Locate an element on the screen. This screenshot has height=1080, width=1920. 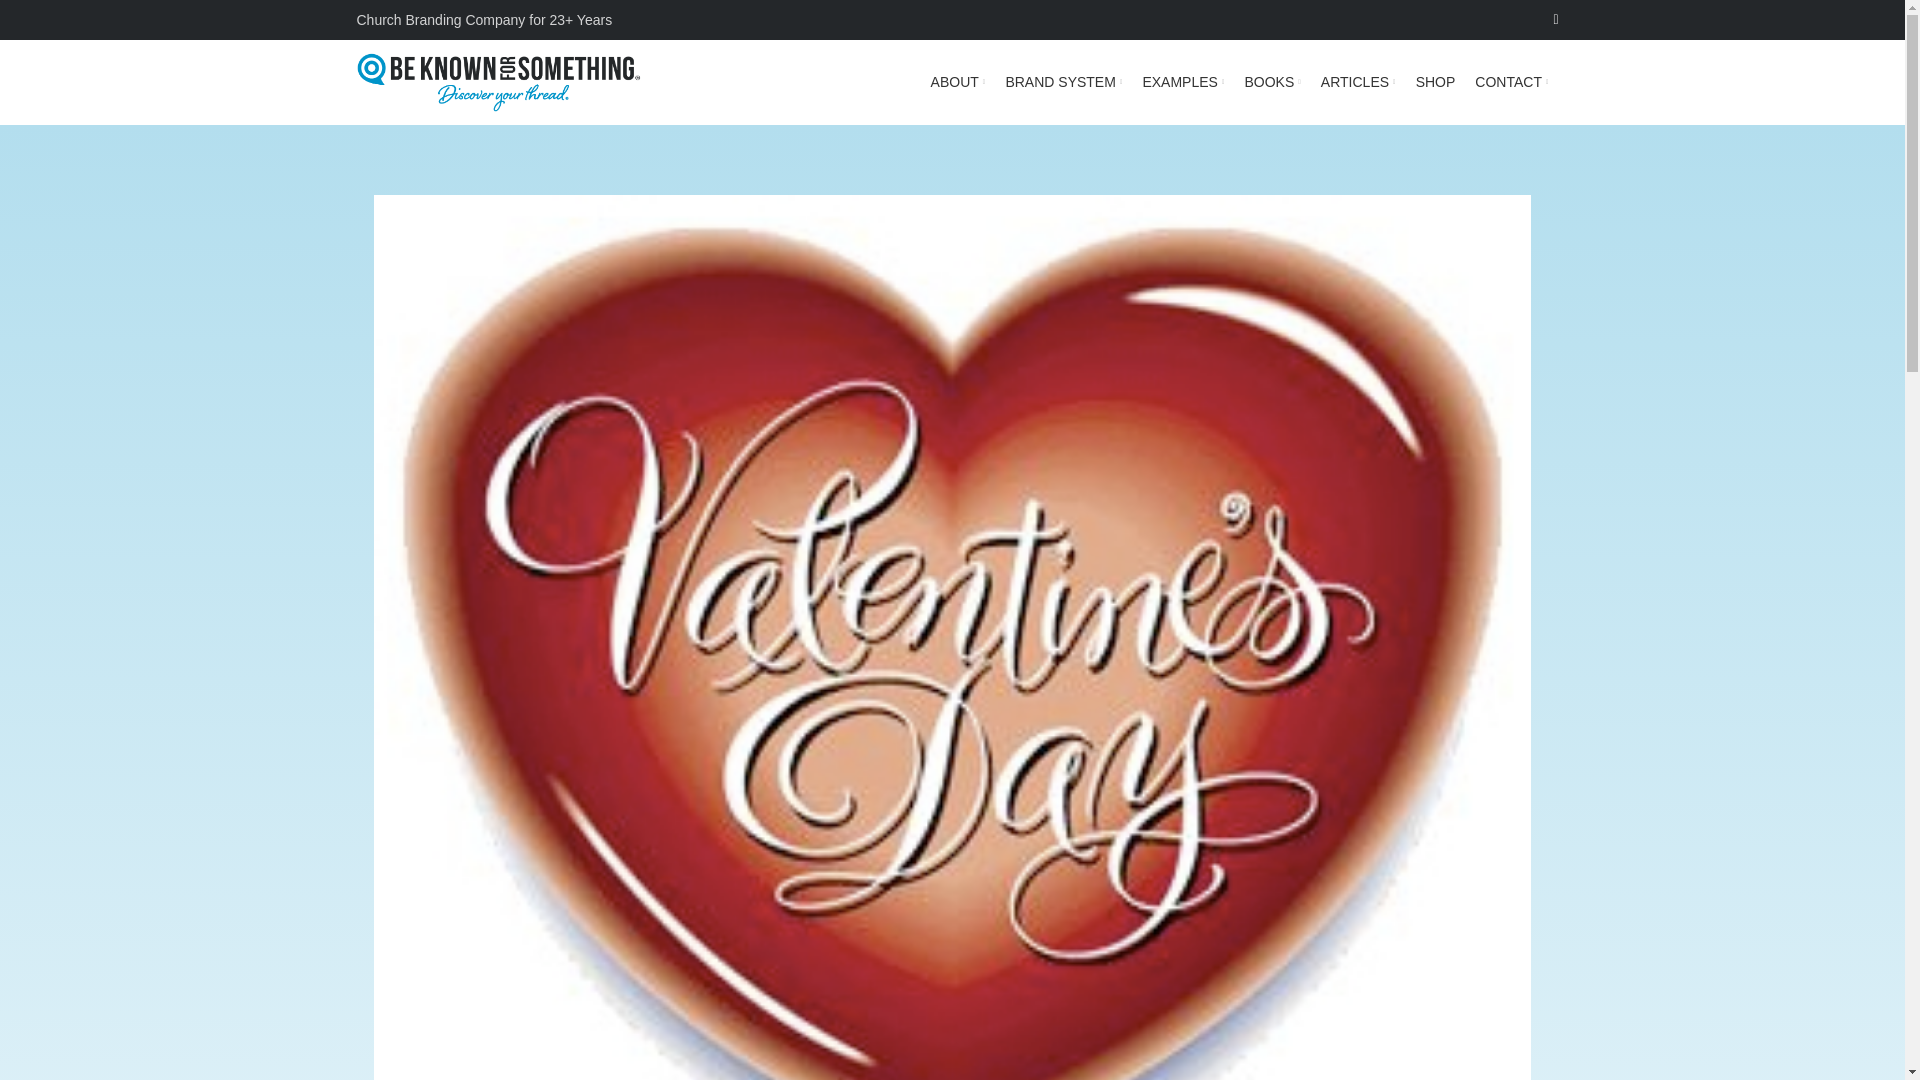
ARTICLES is located at coordinates (1358, 81).